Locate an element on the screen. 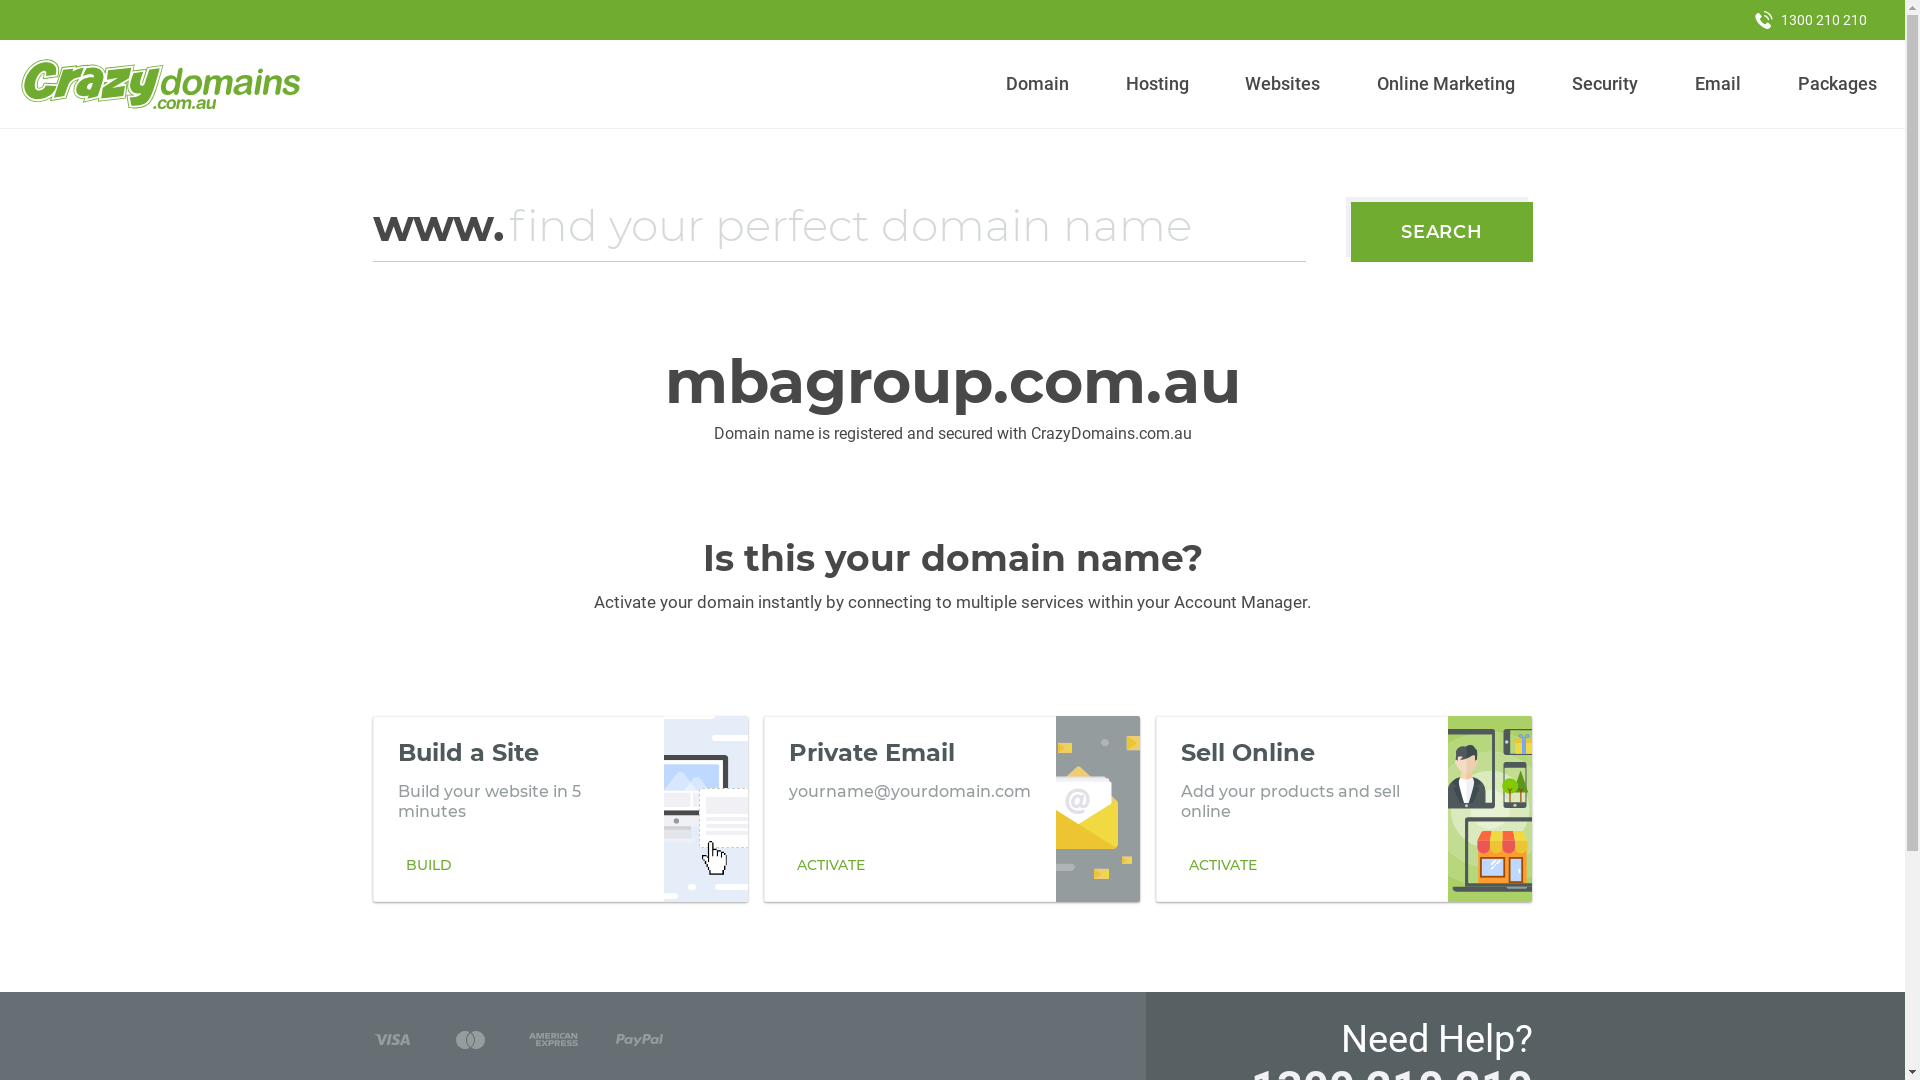 This screenshot has width=1920, height=1080. Security is located at coordinates (1606, 84).